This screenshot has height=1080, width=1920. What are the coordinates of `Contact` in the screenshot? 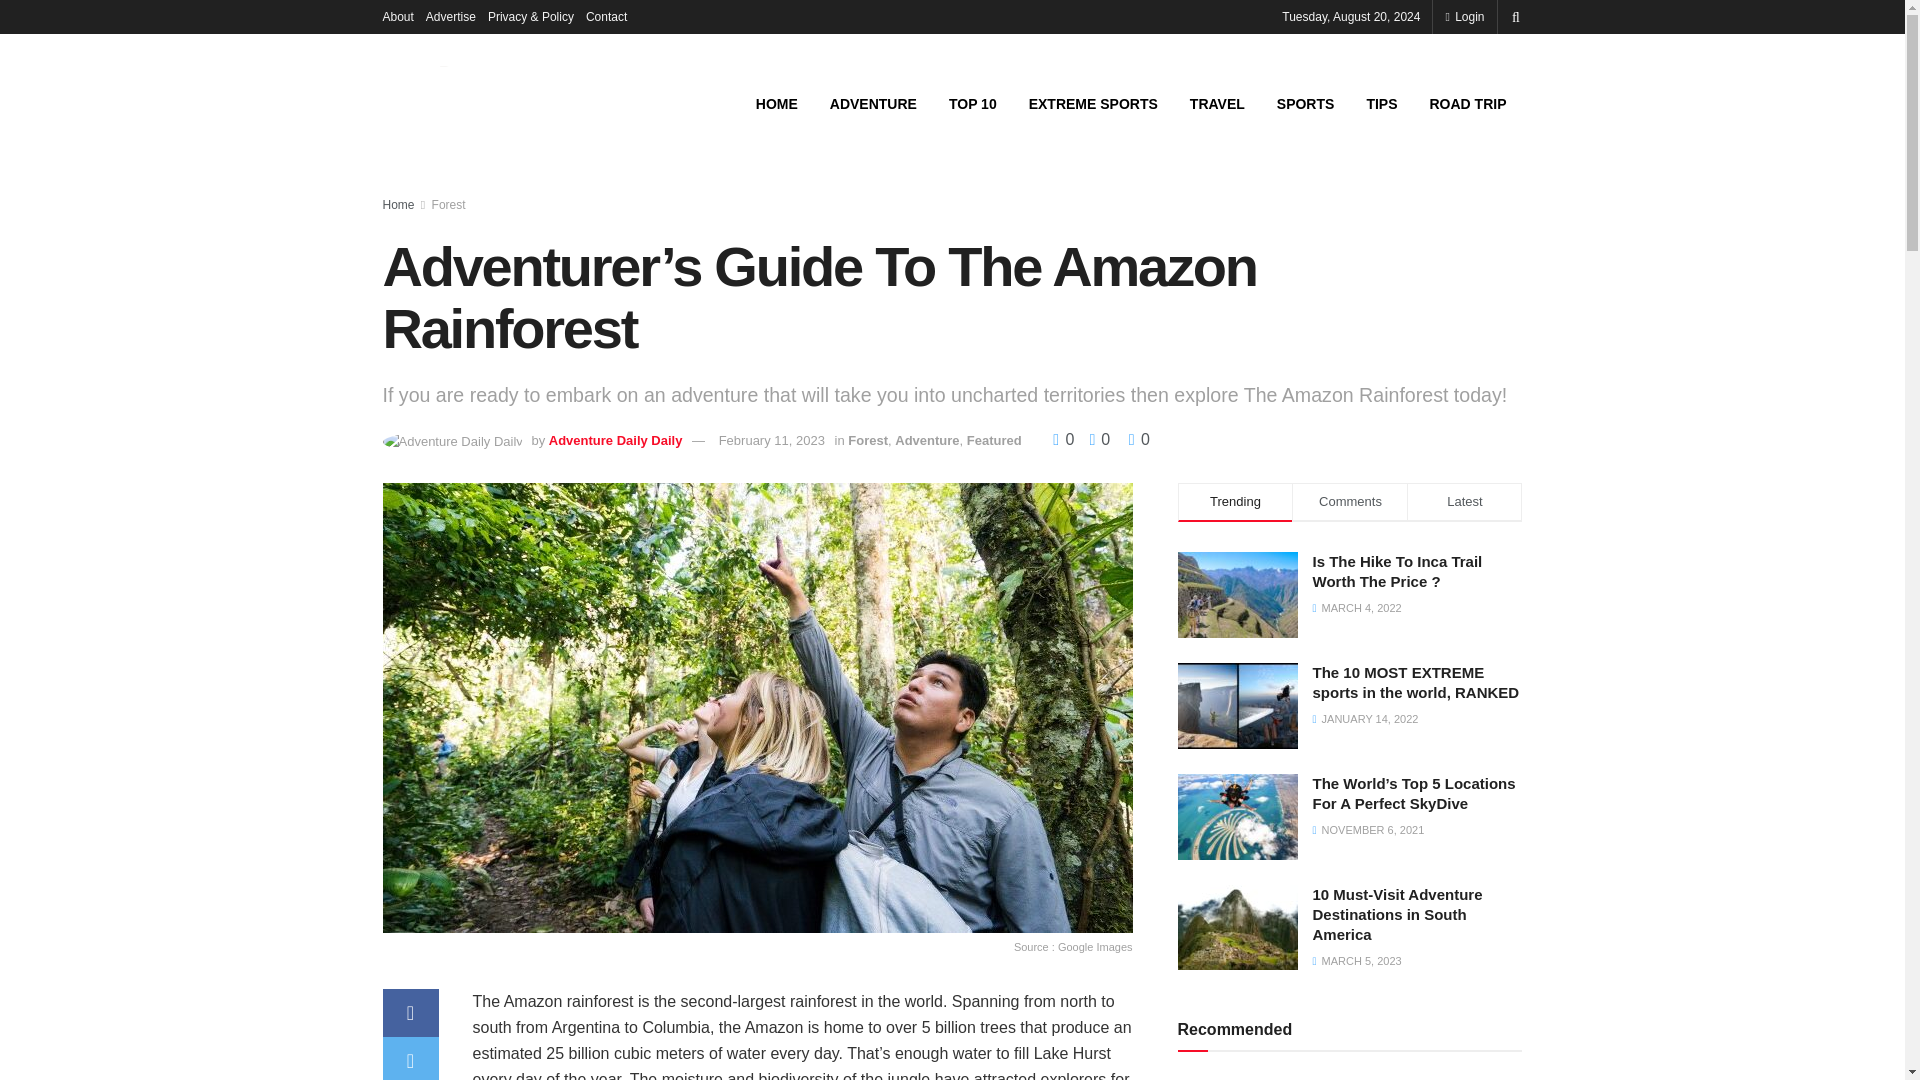 It's located at (606, 16).